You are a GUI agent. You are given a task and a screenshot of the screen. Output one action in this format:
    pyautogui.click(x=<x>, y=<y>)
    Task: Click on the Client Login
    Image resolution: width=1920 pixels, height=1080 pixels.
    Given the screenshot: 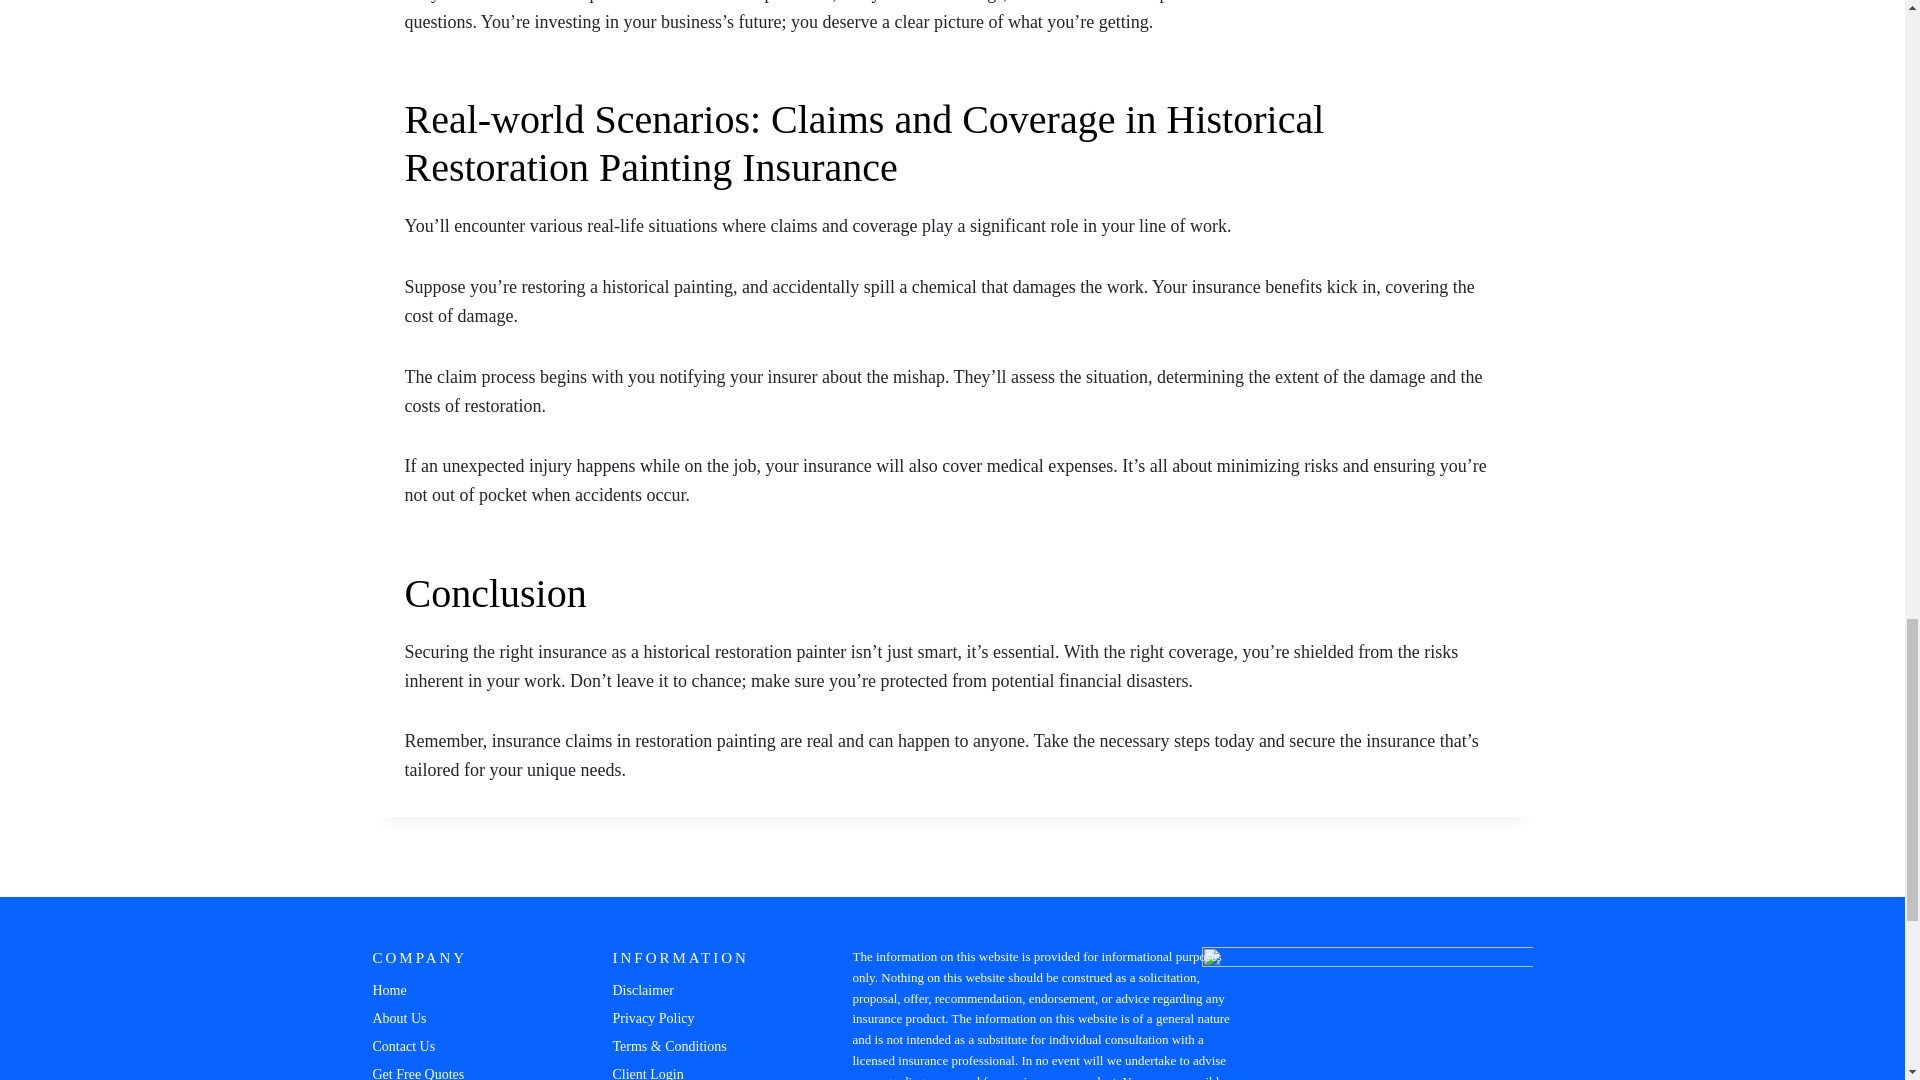 What is the action you would take?
    pyautogui.click(x=682, y=1070)
    